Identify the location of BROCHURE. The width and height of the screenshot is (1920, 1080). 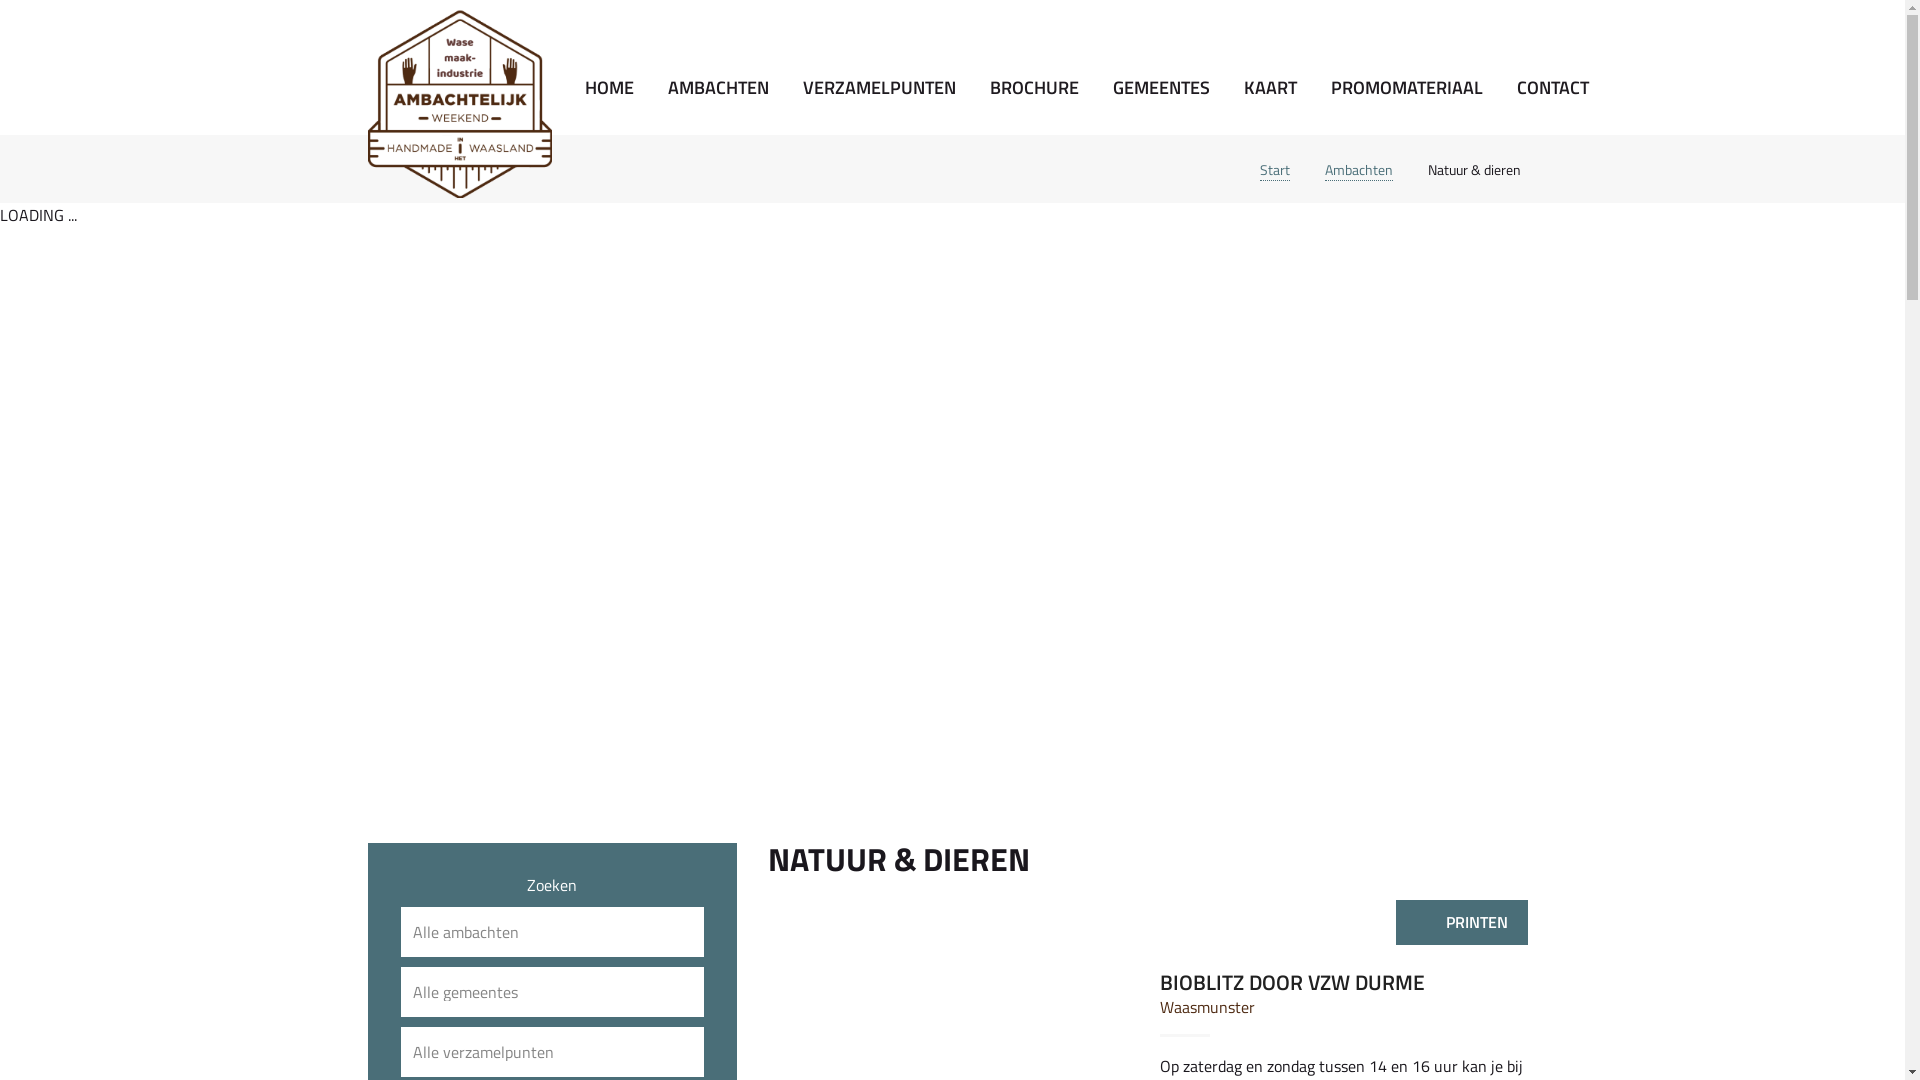
(1033, 88).